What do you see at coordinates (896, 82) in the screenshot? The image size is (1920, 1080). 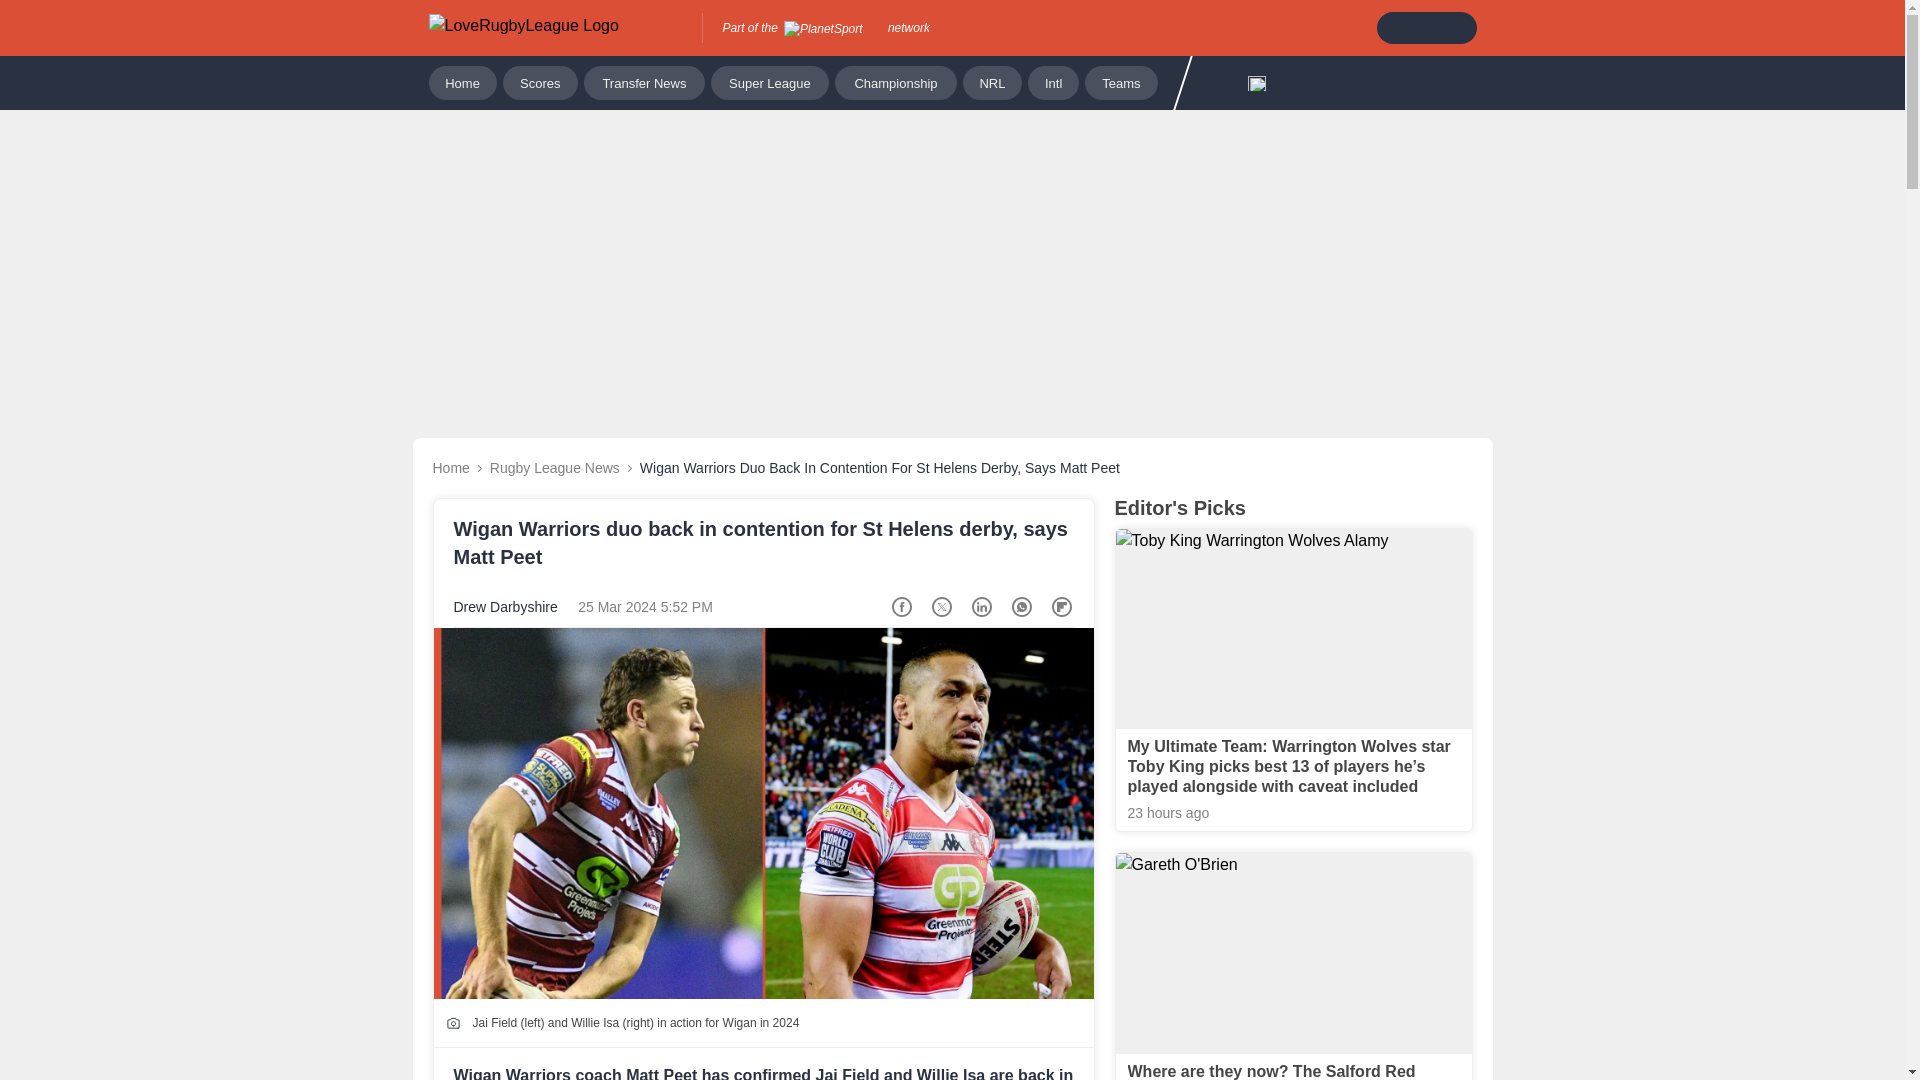 I see `Championship` at bounding box center [896, 82].